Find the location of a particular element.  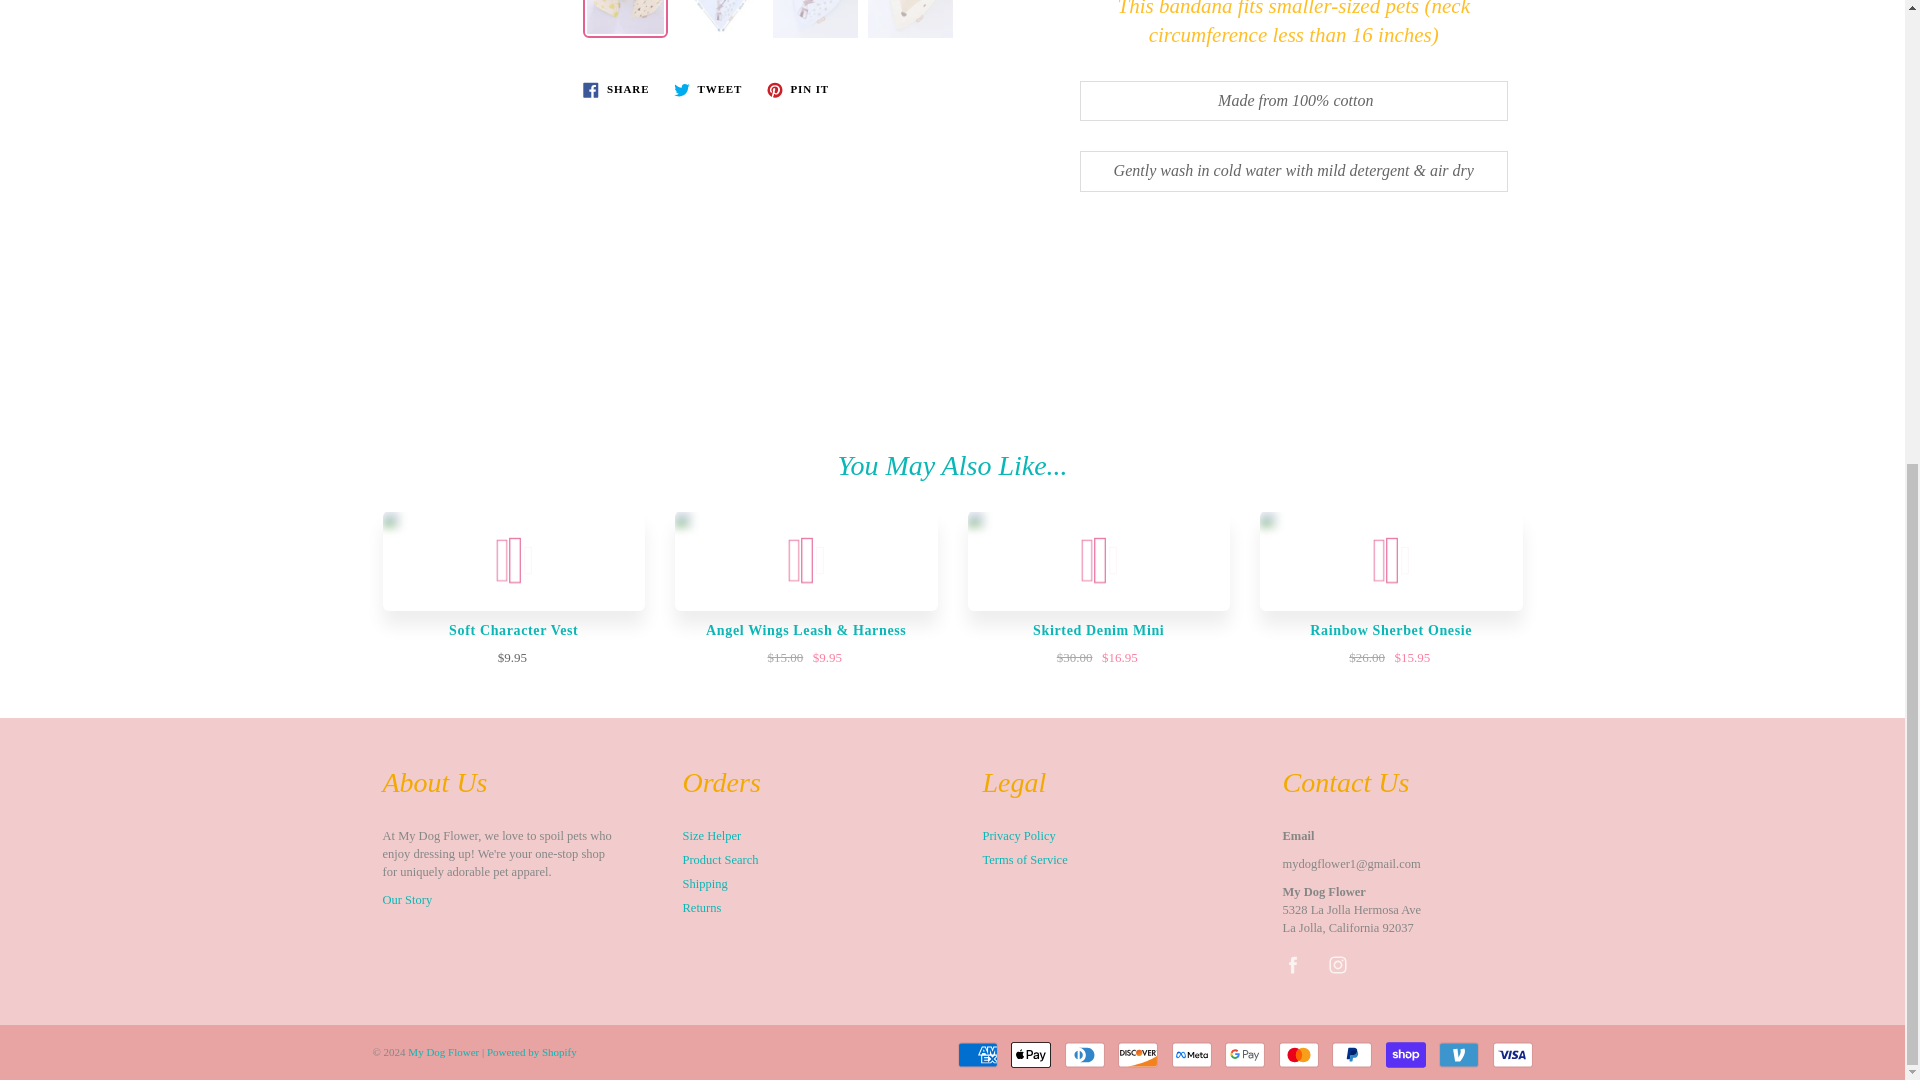

Venmo is located at coordinates (1458, 1055).